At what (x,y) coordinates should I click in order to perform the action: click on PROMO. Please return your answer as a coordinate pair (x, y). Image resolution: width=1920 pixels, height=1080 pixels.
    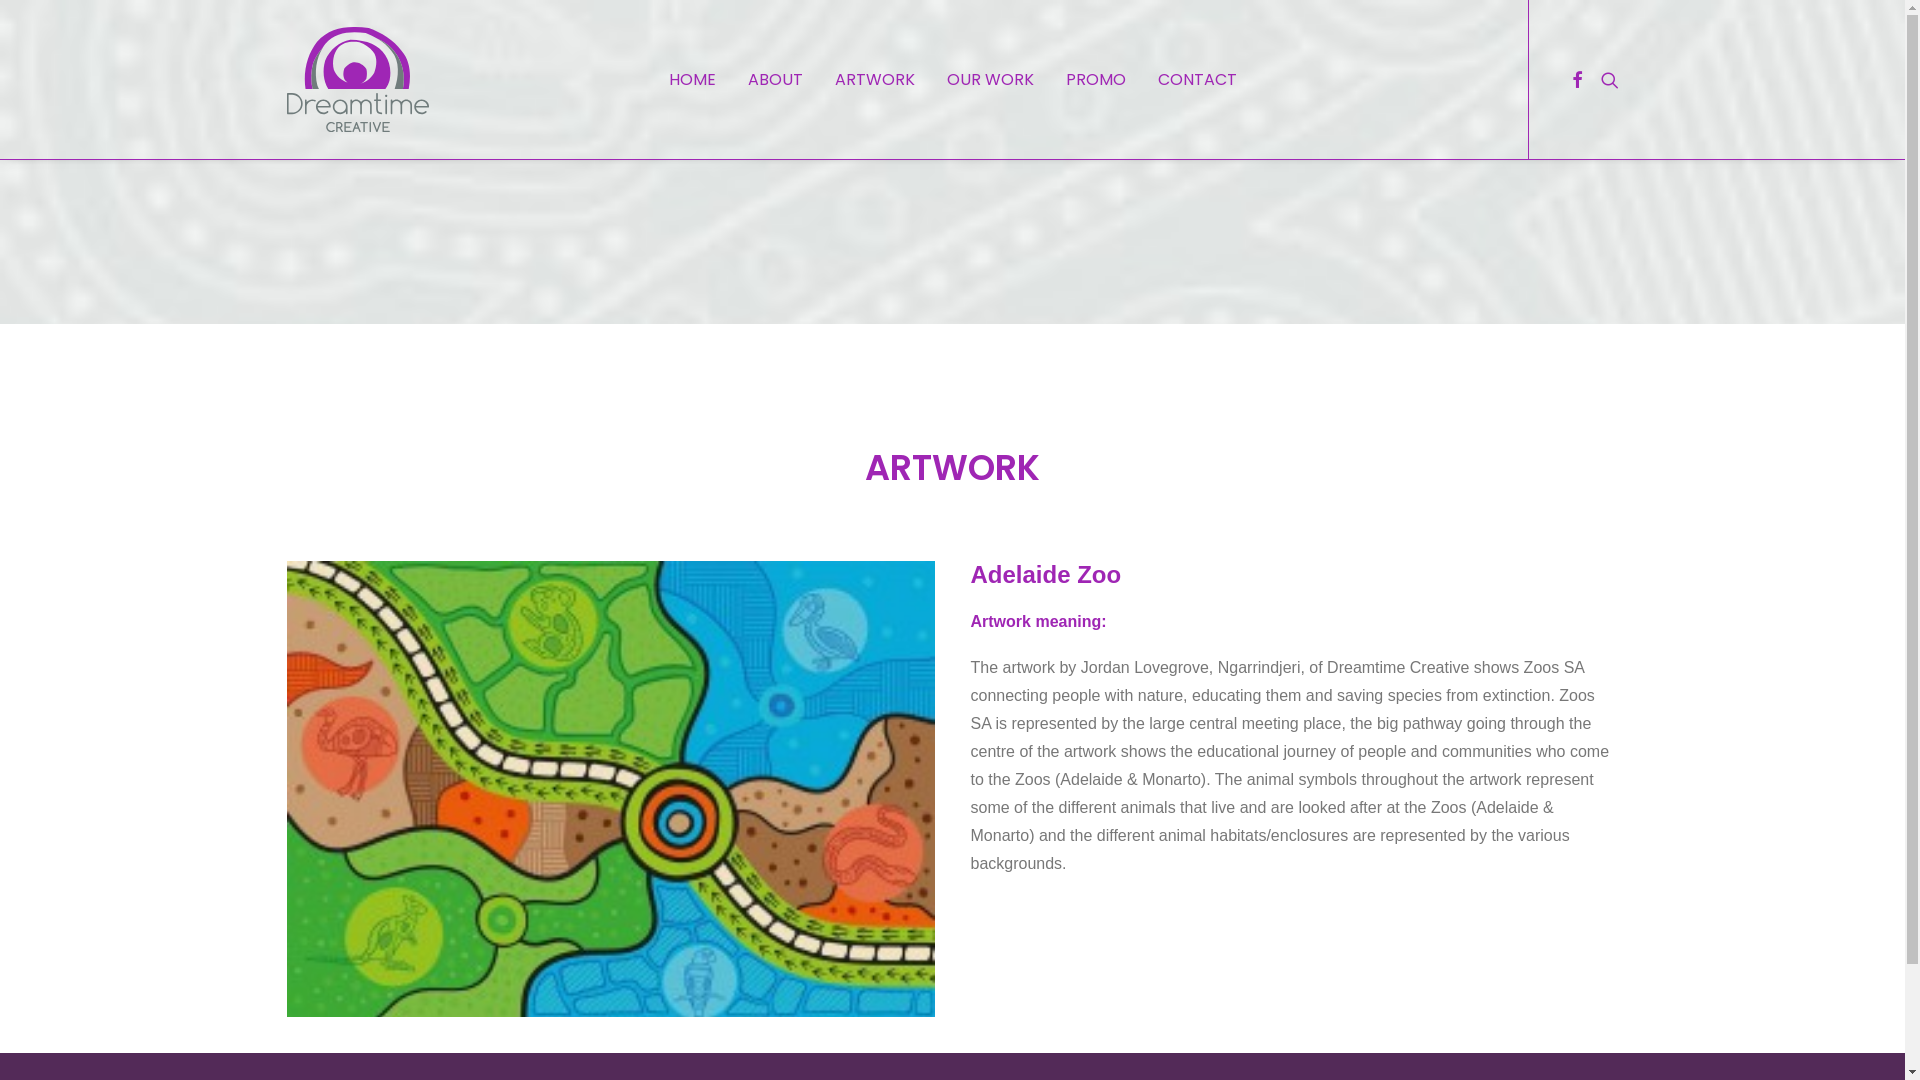
    Looking at the image, I should click on (1096, 80).